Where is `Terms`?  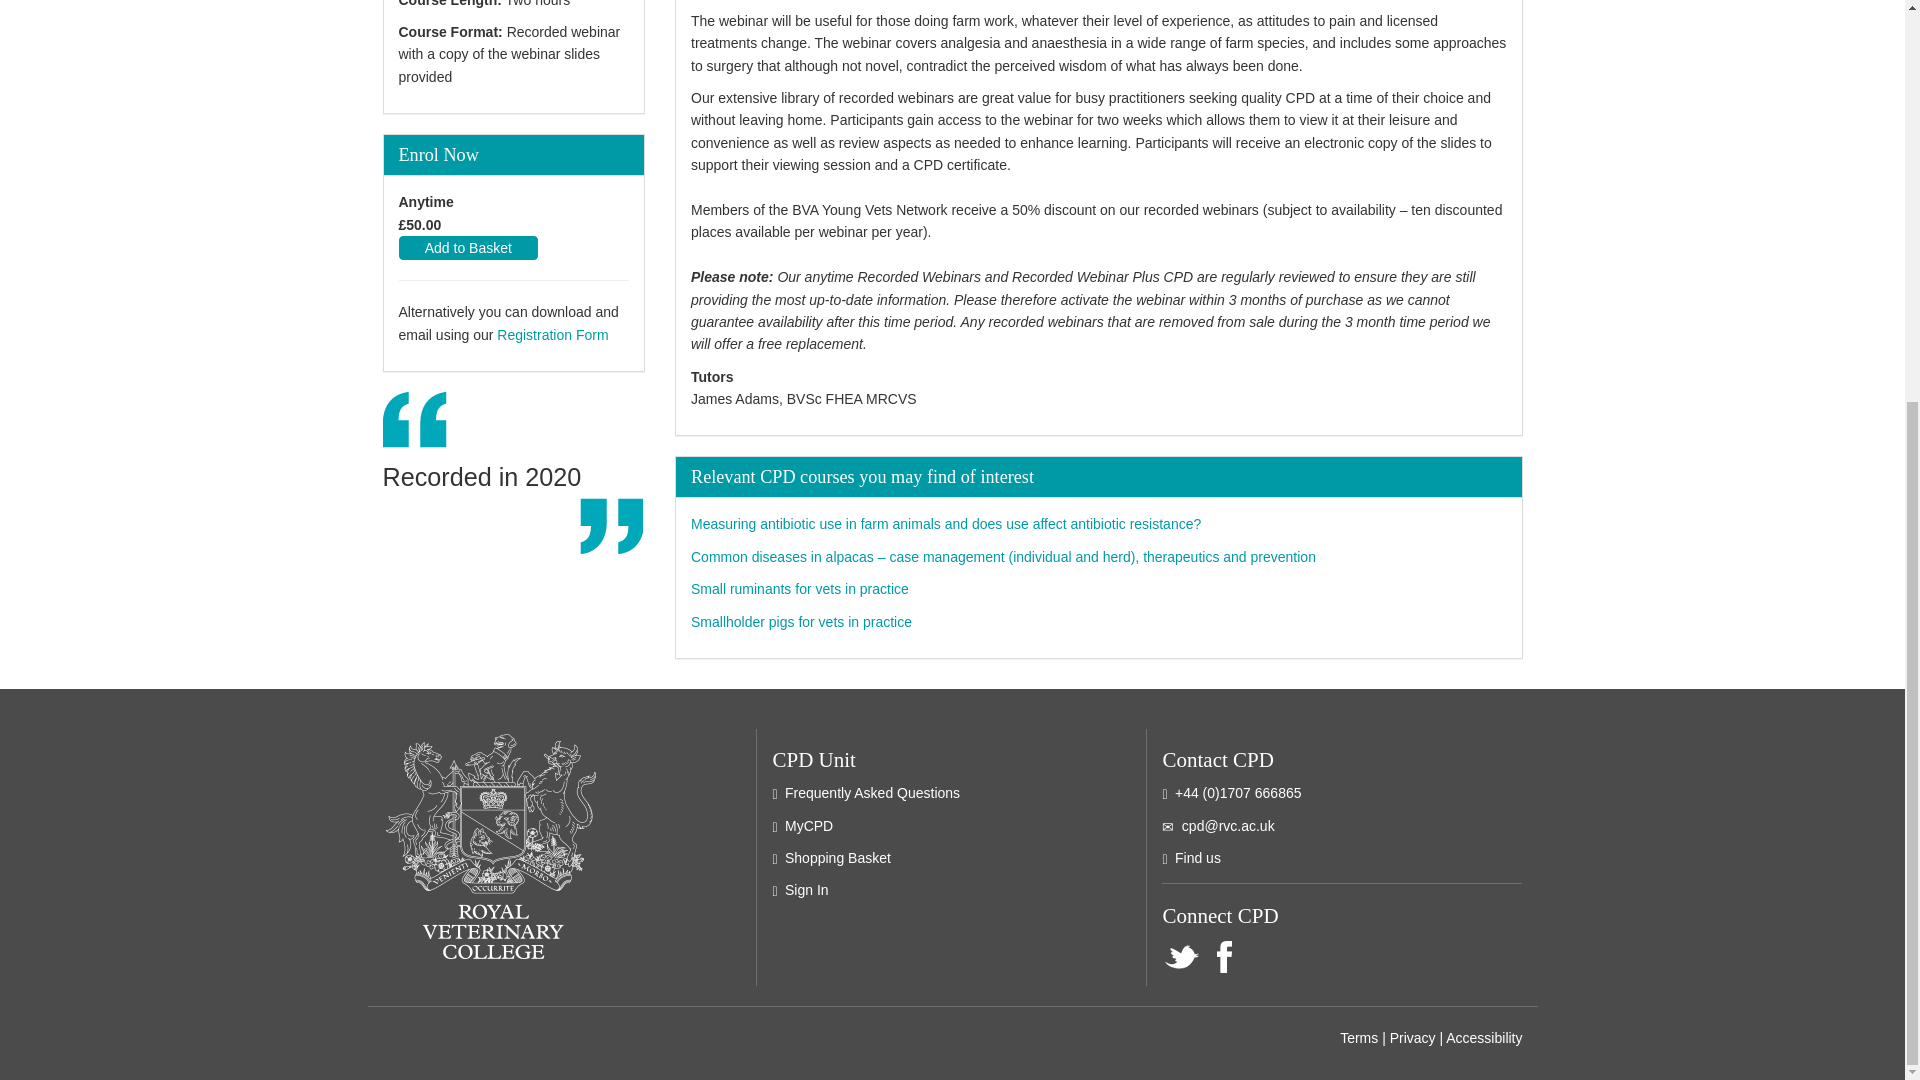 Terms is located at coordinates (1359, 1038).